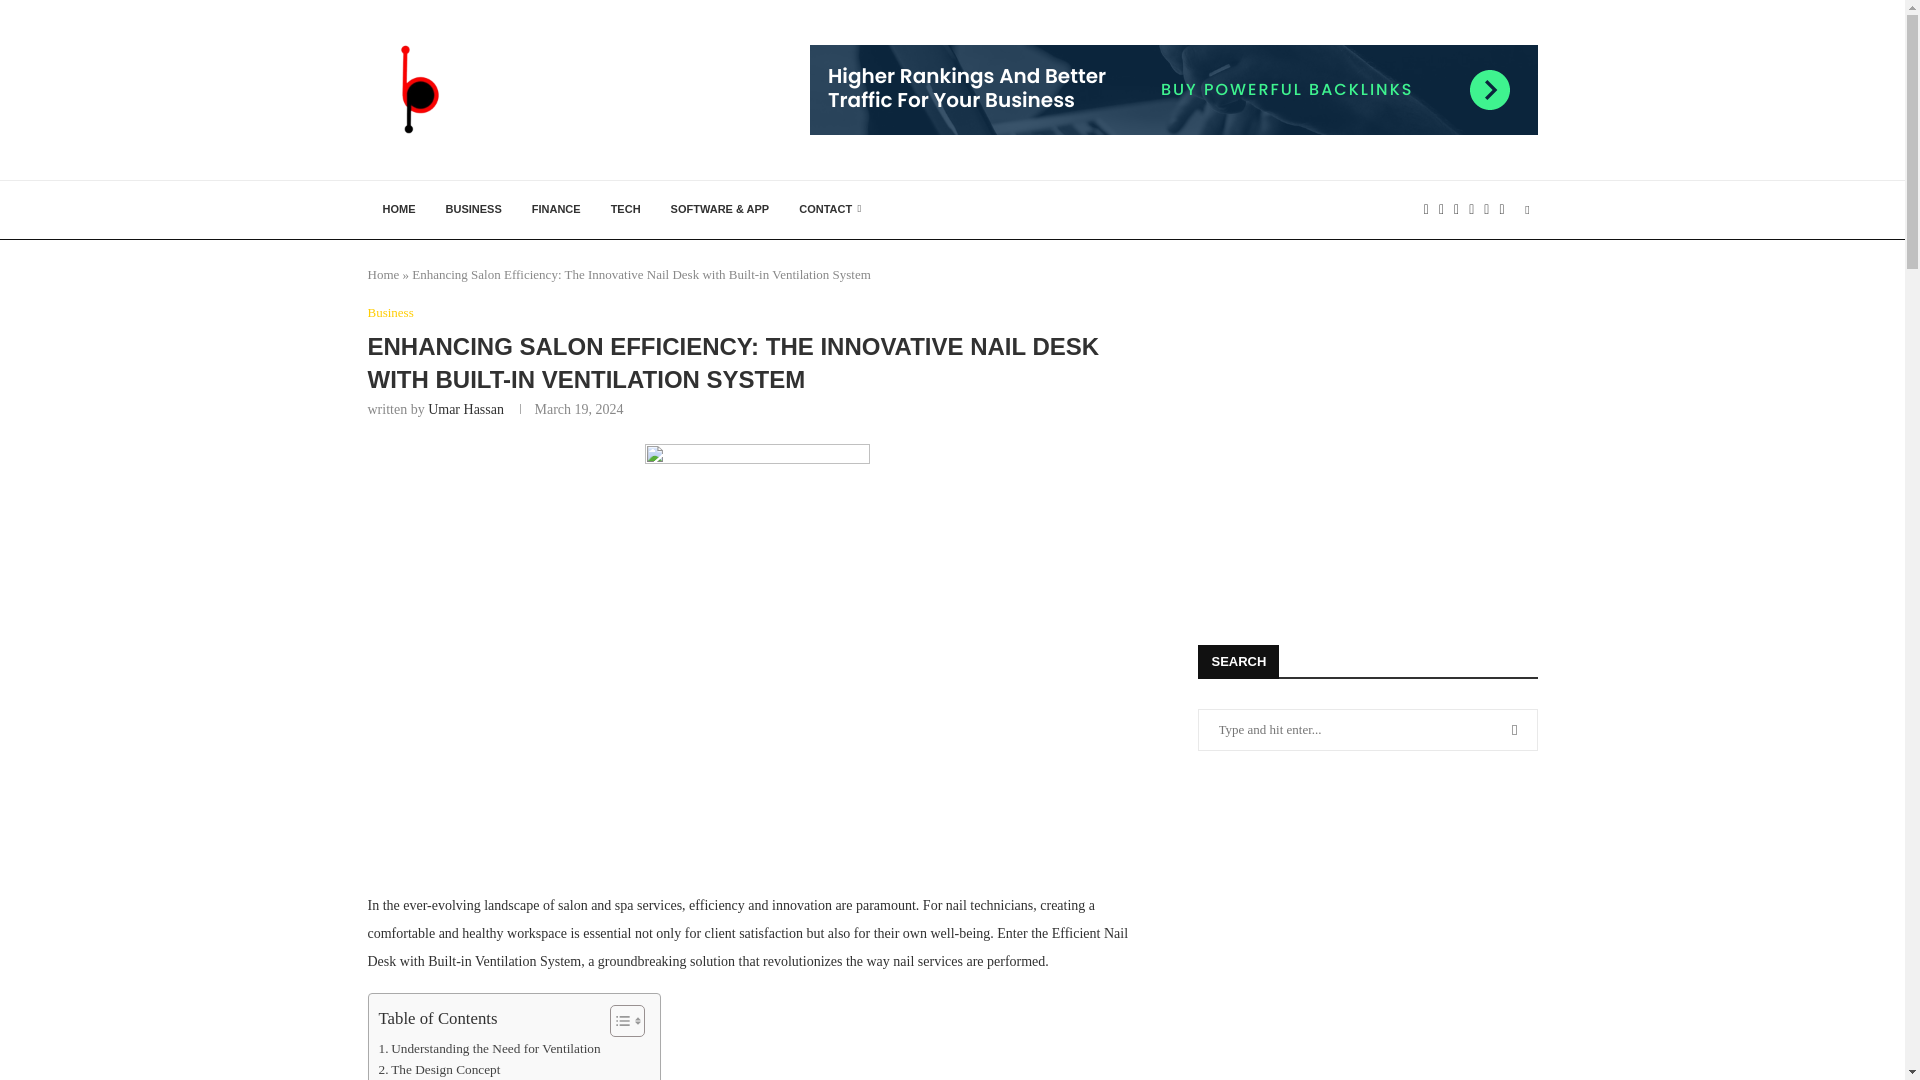 The height and width of the screenshot is (1080, 1920). What do you see at coordinates (466, 408) in the screenshot?
I see `Umar Hassan` at bounding box center [466, 408].